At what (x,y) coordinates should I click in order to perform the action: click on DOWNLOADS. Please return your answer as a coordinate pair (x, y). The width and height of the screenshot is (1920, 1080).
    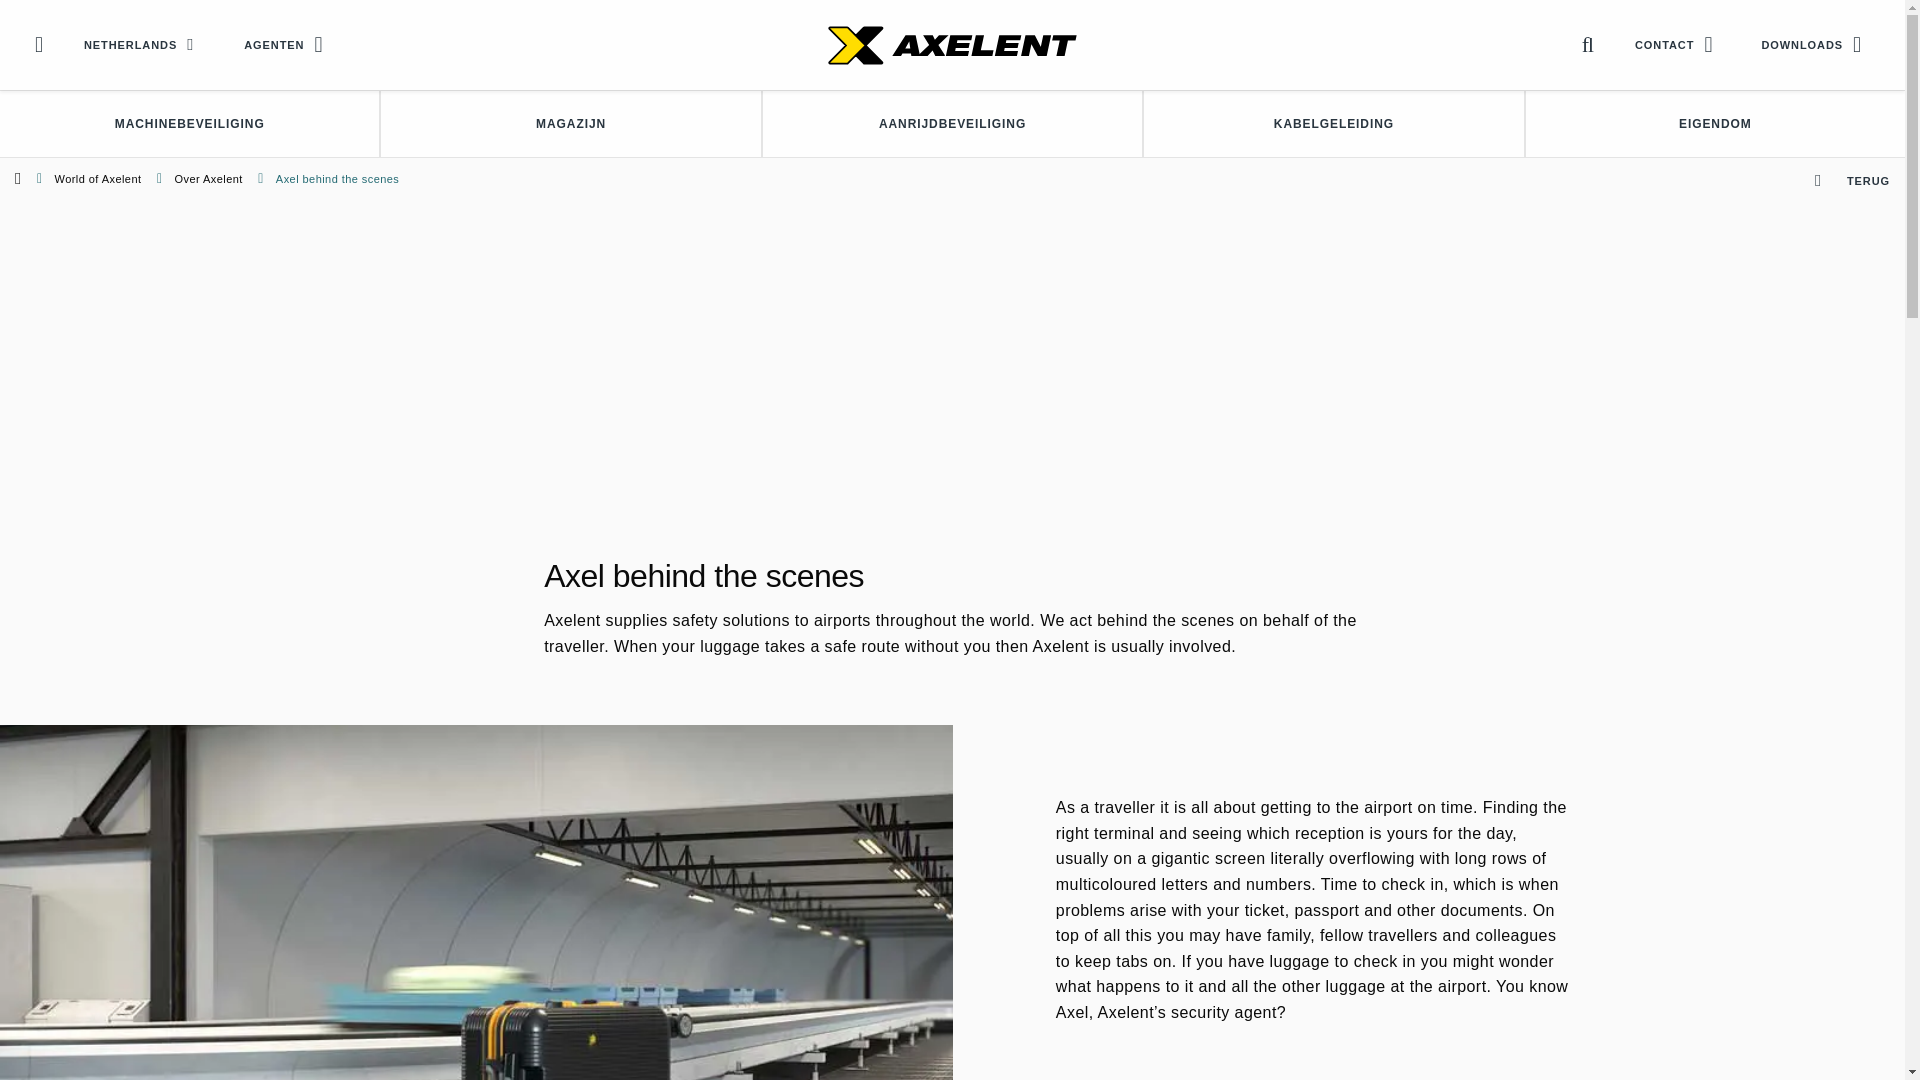
    Looking at the image, I should click on (1815, 44).